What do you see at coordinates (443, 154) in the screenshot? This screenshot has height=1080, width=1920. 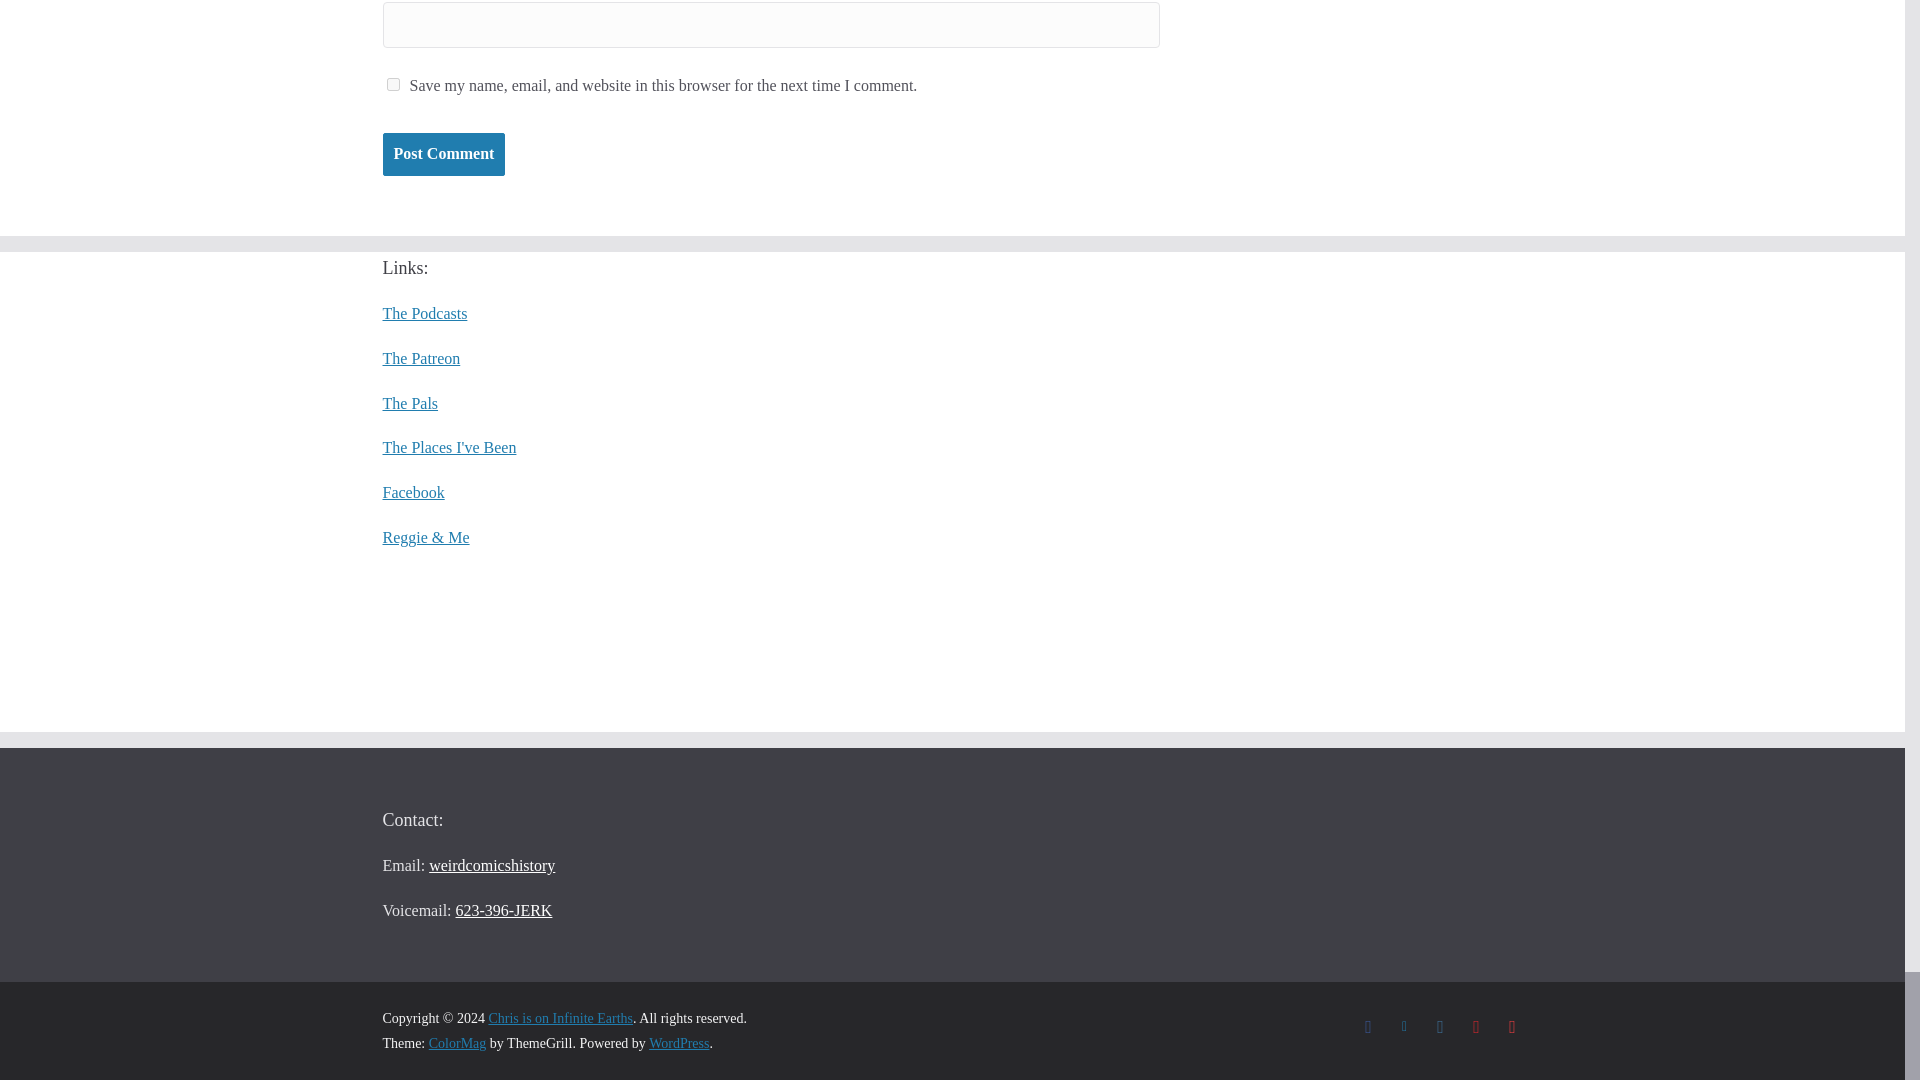 I see `Post Comment` at bounding box center [443, 154].